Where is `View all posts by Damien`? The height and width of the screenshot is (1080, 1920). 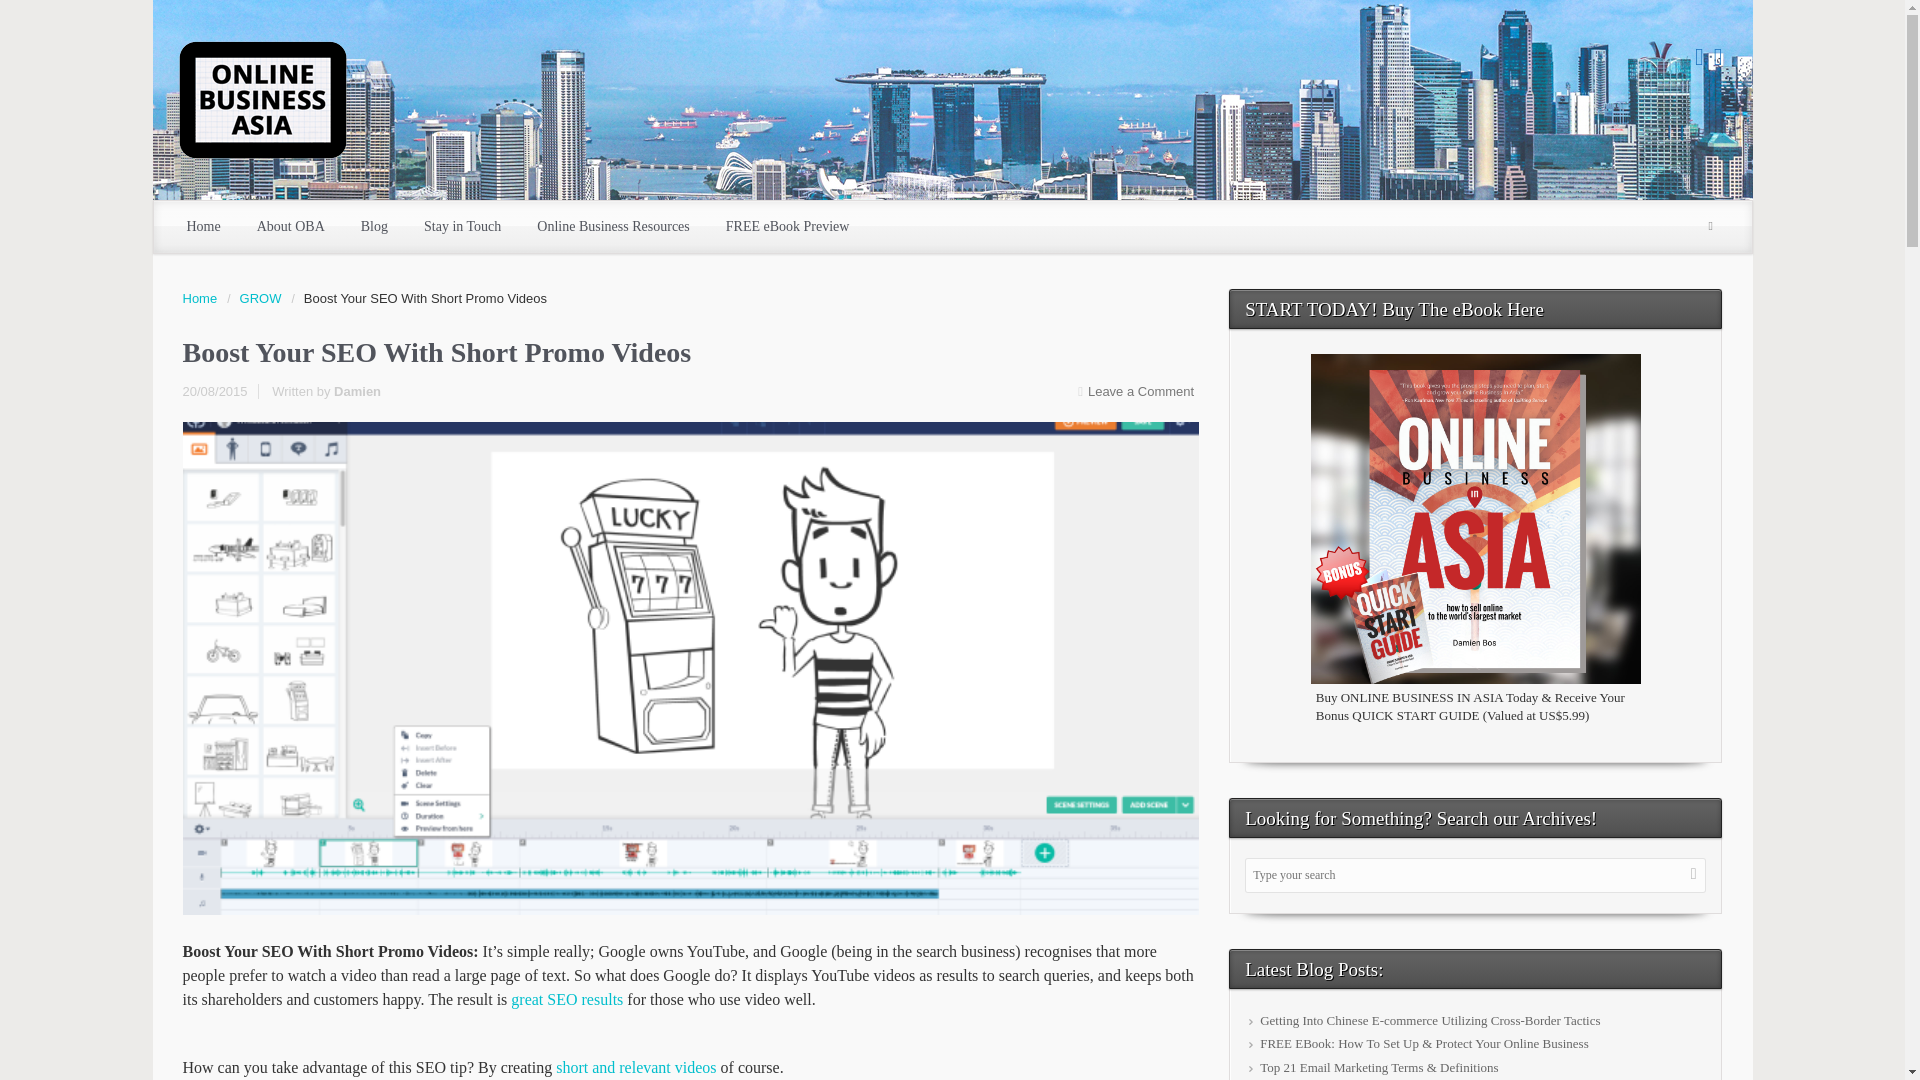
View all posts by Damien is located at coordinates (357, 391).